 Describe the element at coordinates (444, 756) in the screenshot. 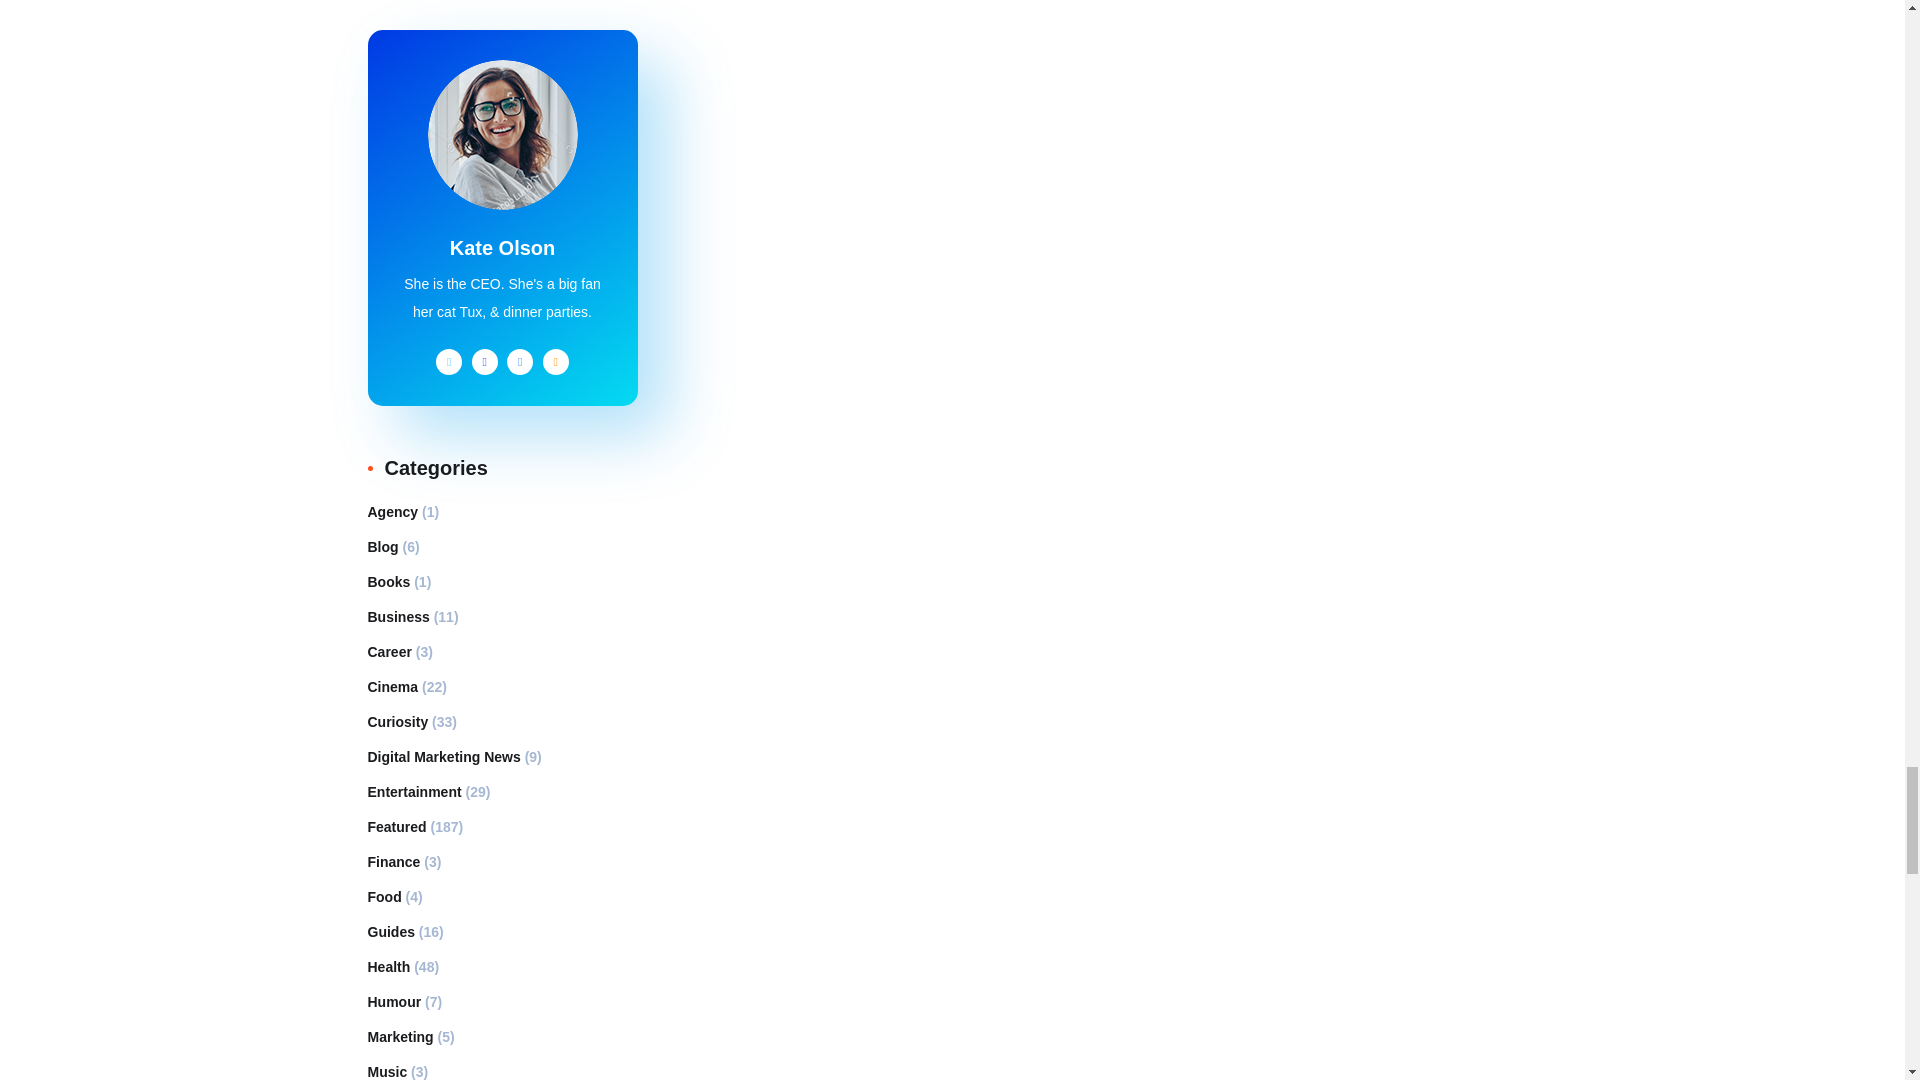

I see `Digital Marketing News` at that location.